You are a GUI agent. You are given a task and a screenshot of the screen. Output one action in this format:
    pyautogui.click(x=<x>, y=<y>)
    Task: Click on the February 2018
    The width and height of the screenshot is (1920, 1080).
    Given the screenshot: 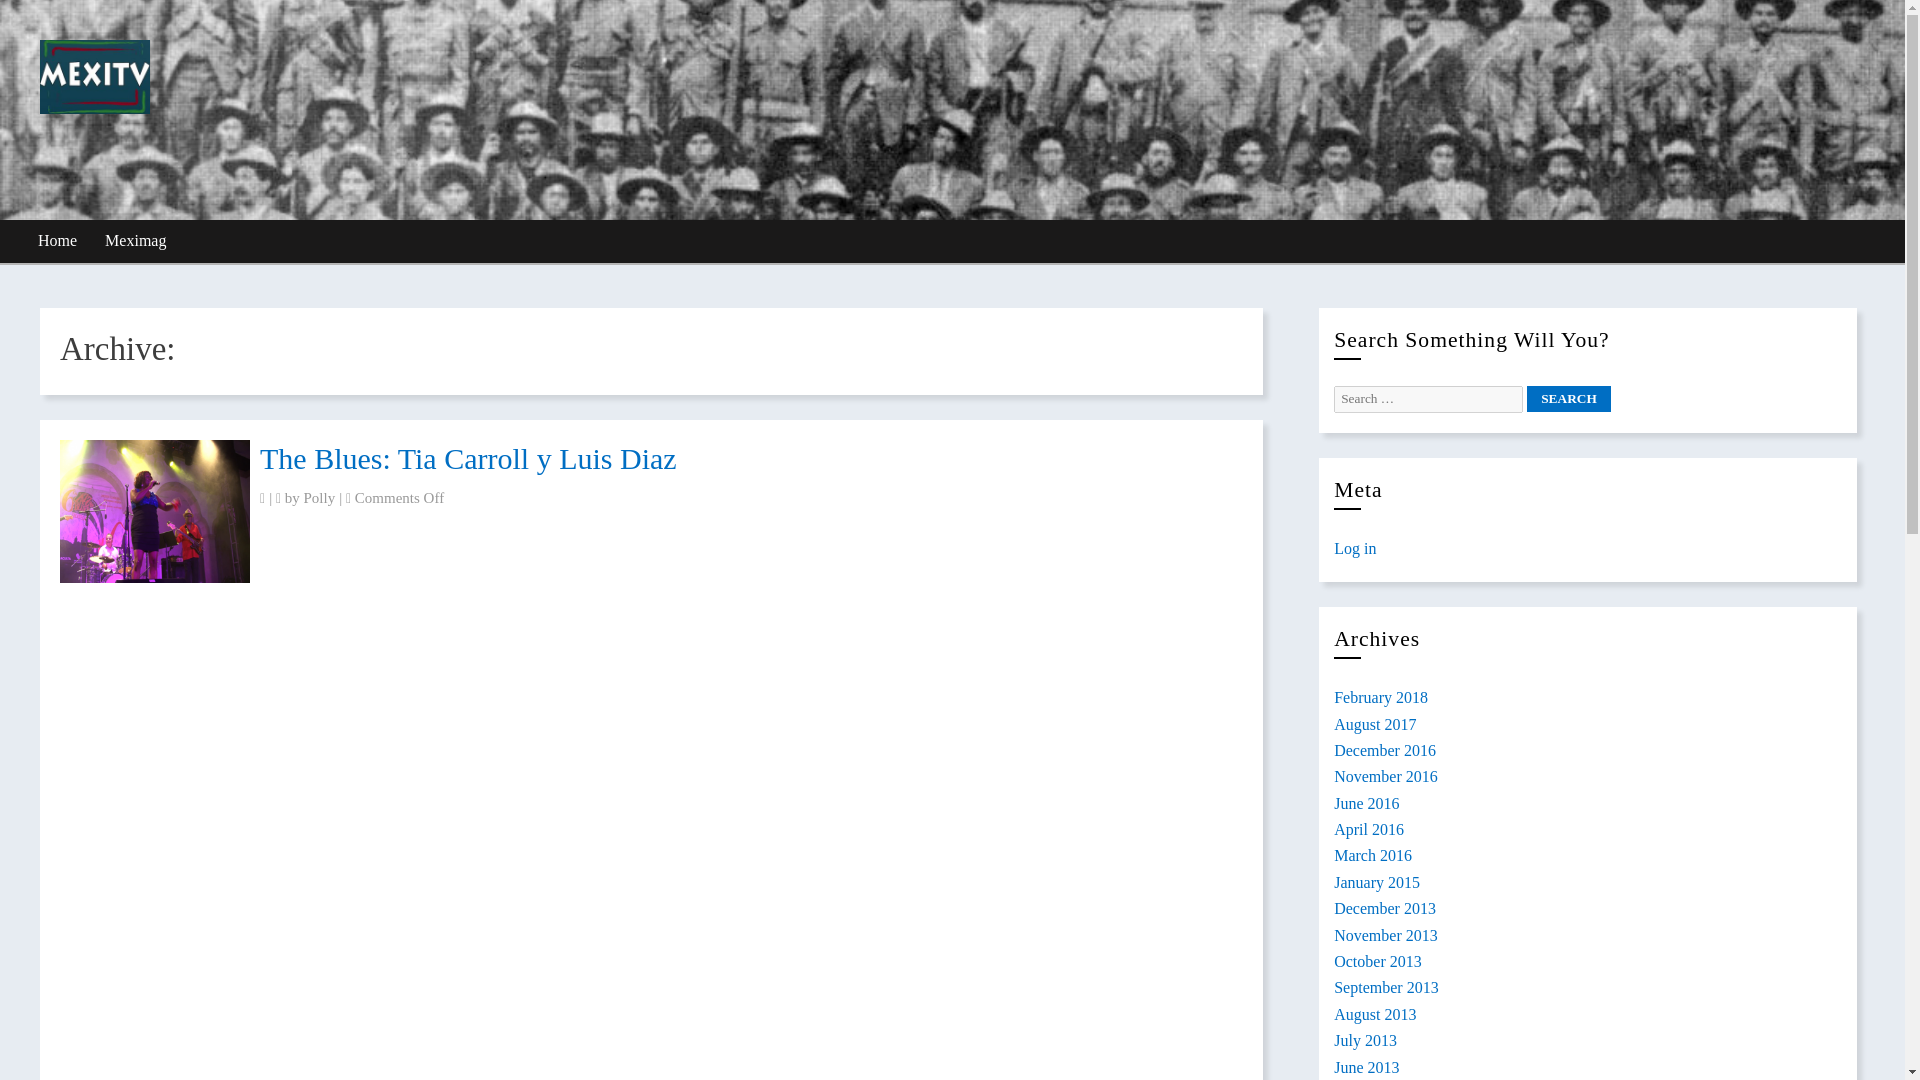 What is the action you would take?
    pyautogui.click(x=1381, y=698)
    